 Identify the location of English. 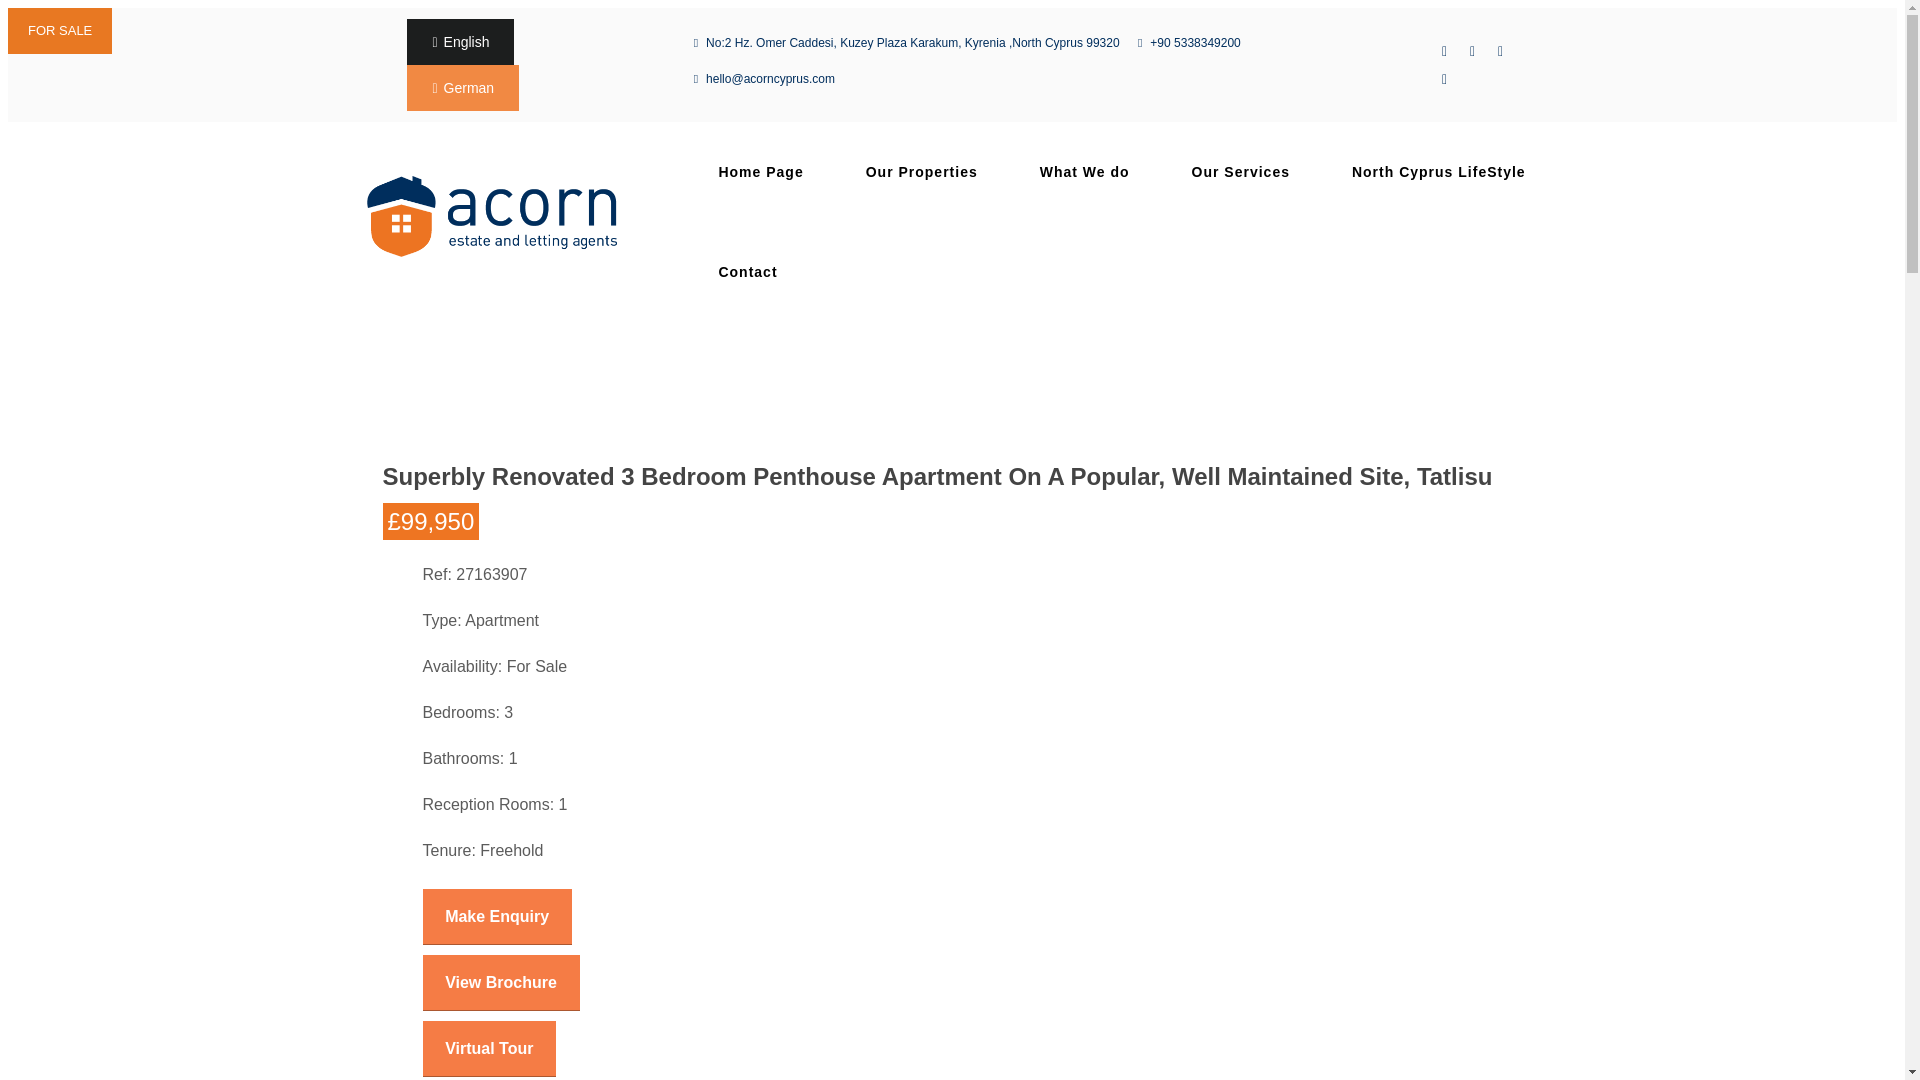
(466, 42).